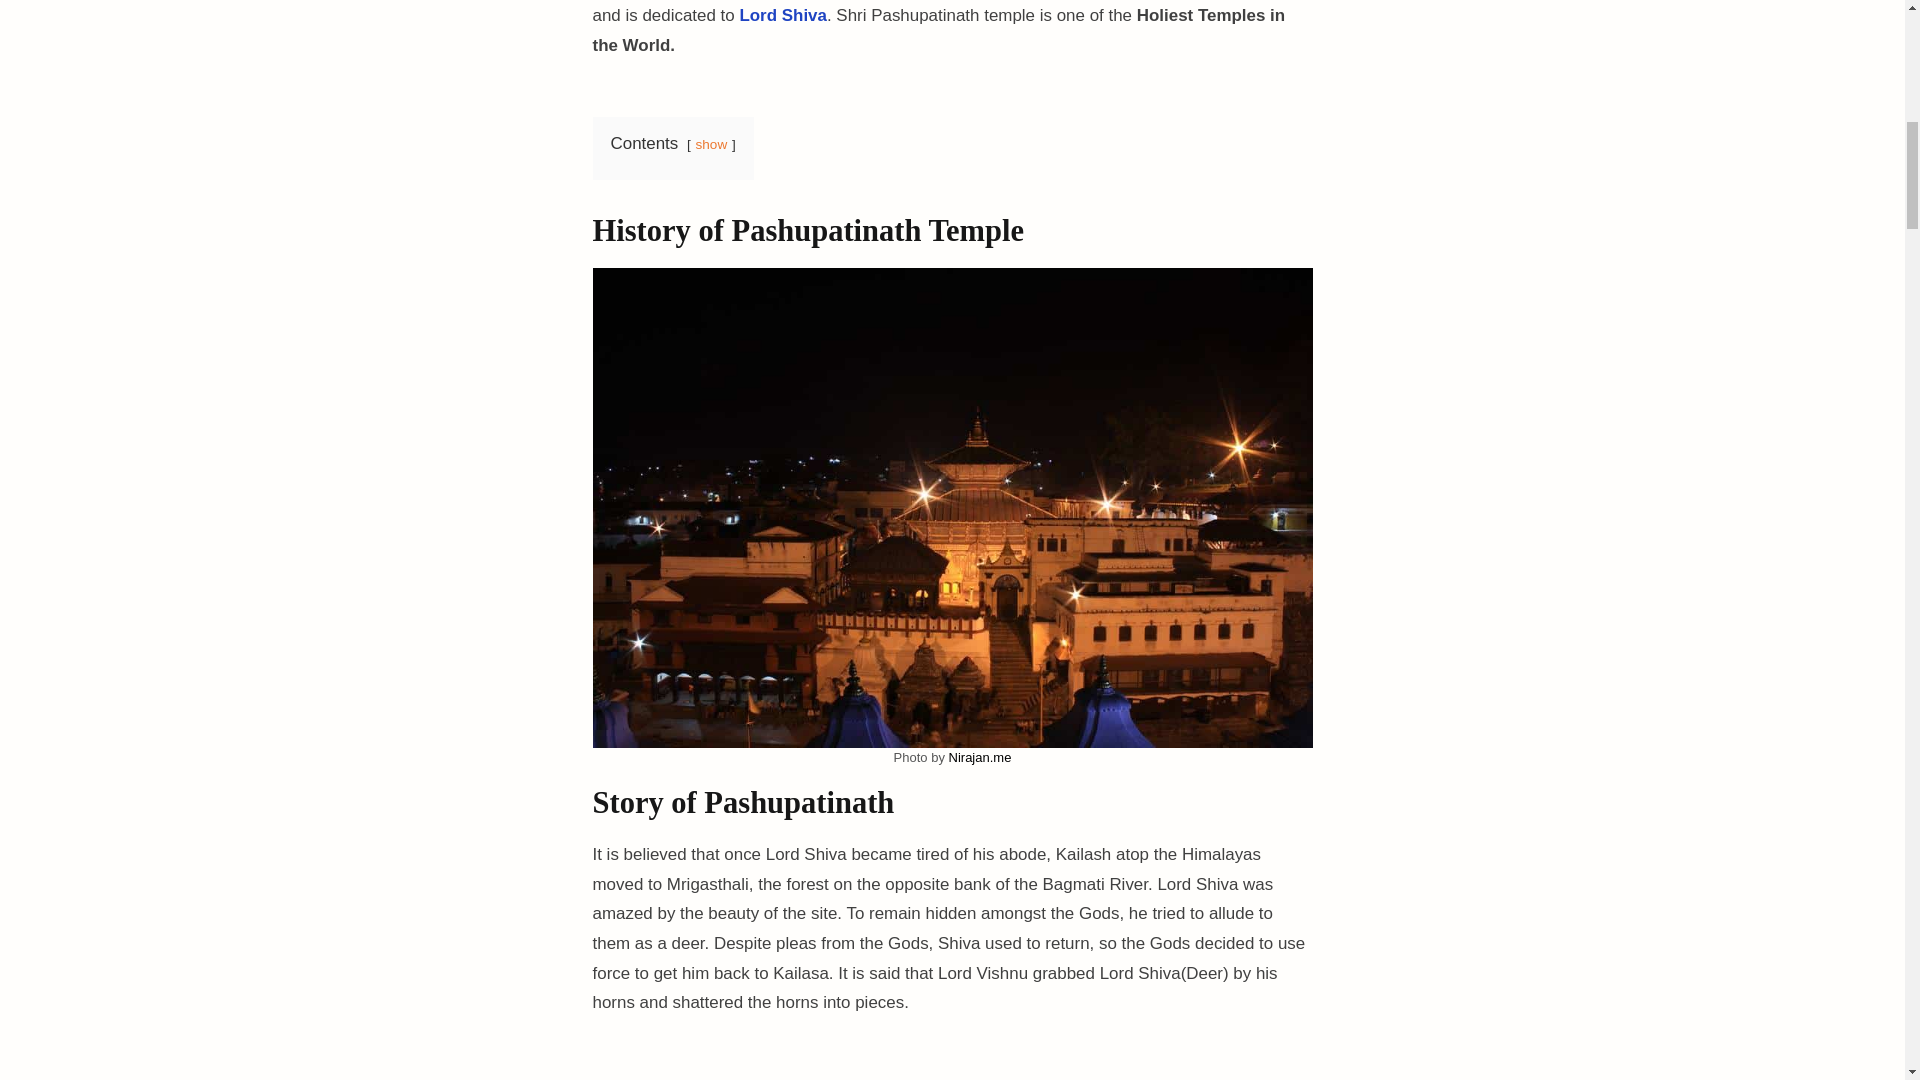 The width and height of the screenshot is (1920, 1080). What do you see at coordinates (711, 144) in the screenshot?
I see `show` at bounding box center [711, 144].